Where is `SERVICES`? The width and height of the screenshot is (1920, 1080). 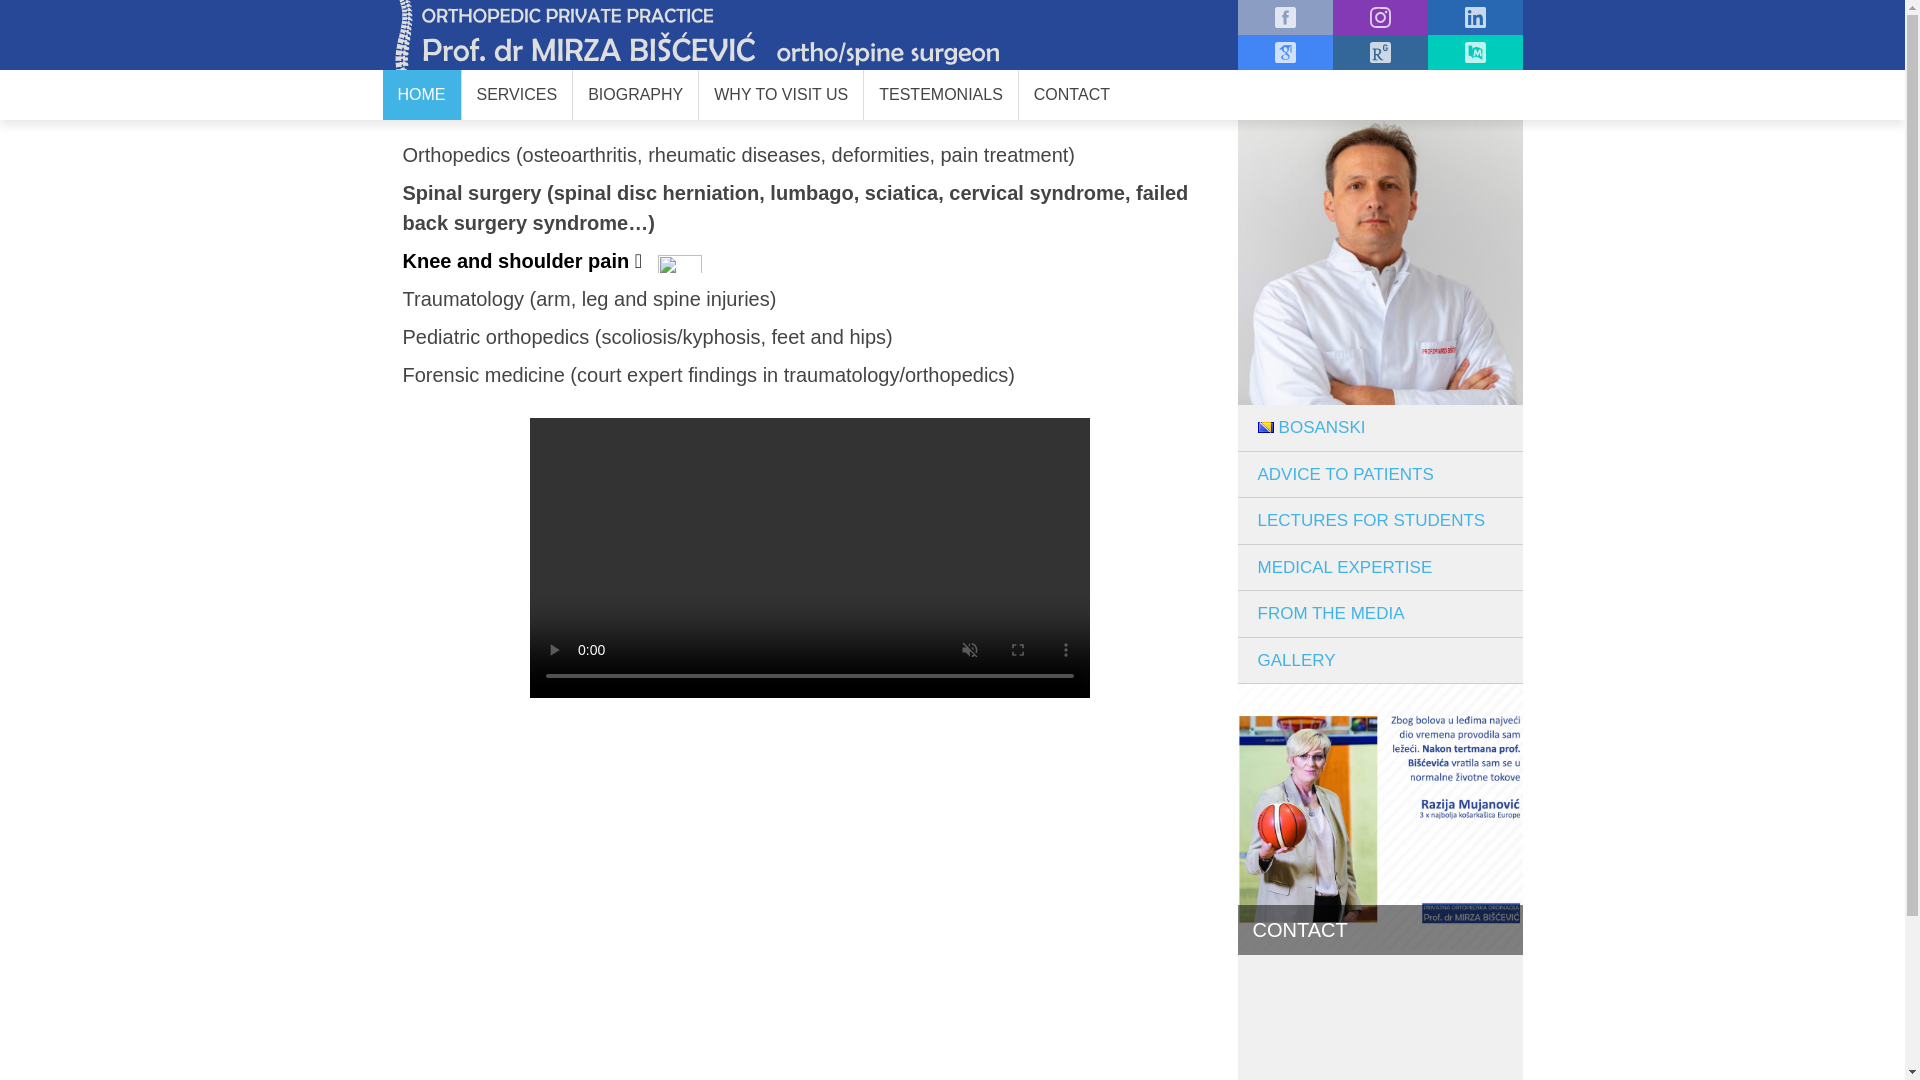
SERVICES is located at coordinates (518, 95).